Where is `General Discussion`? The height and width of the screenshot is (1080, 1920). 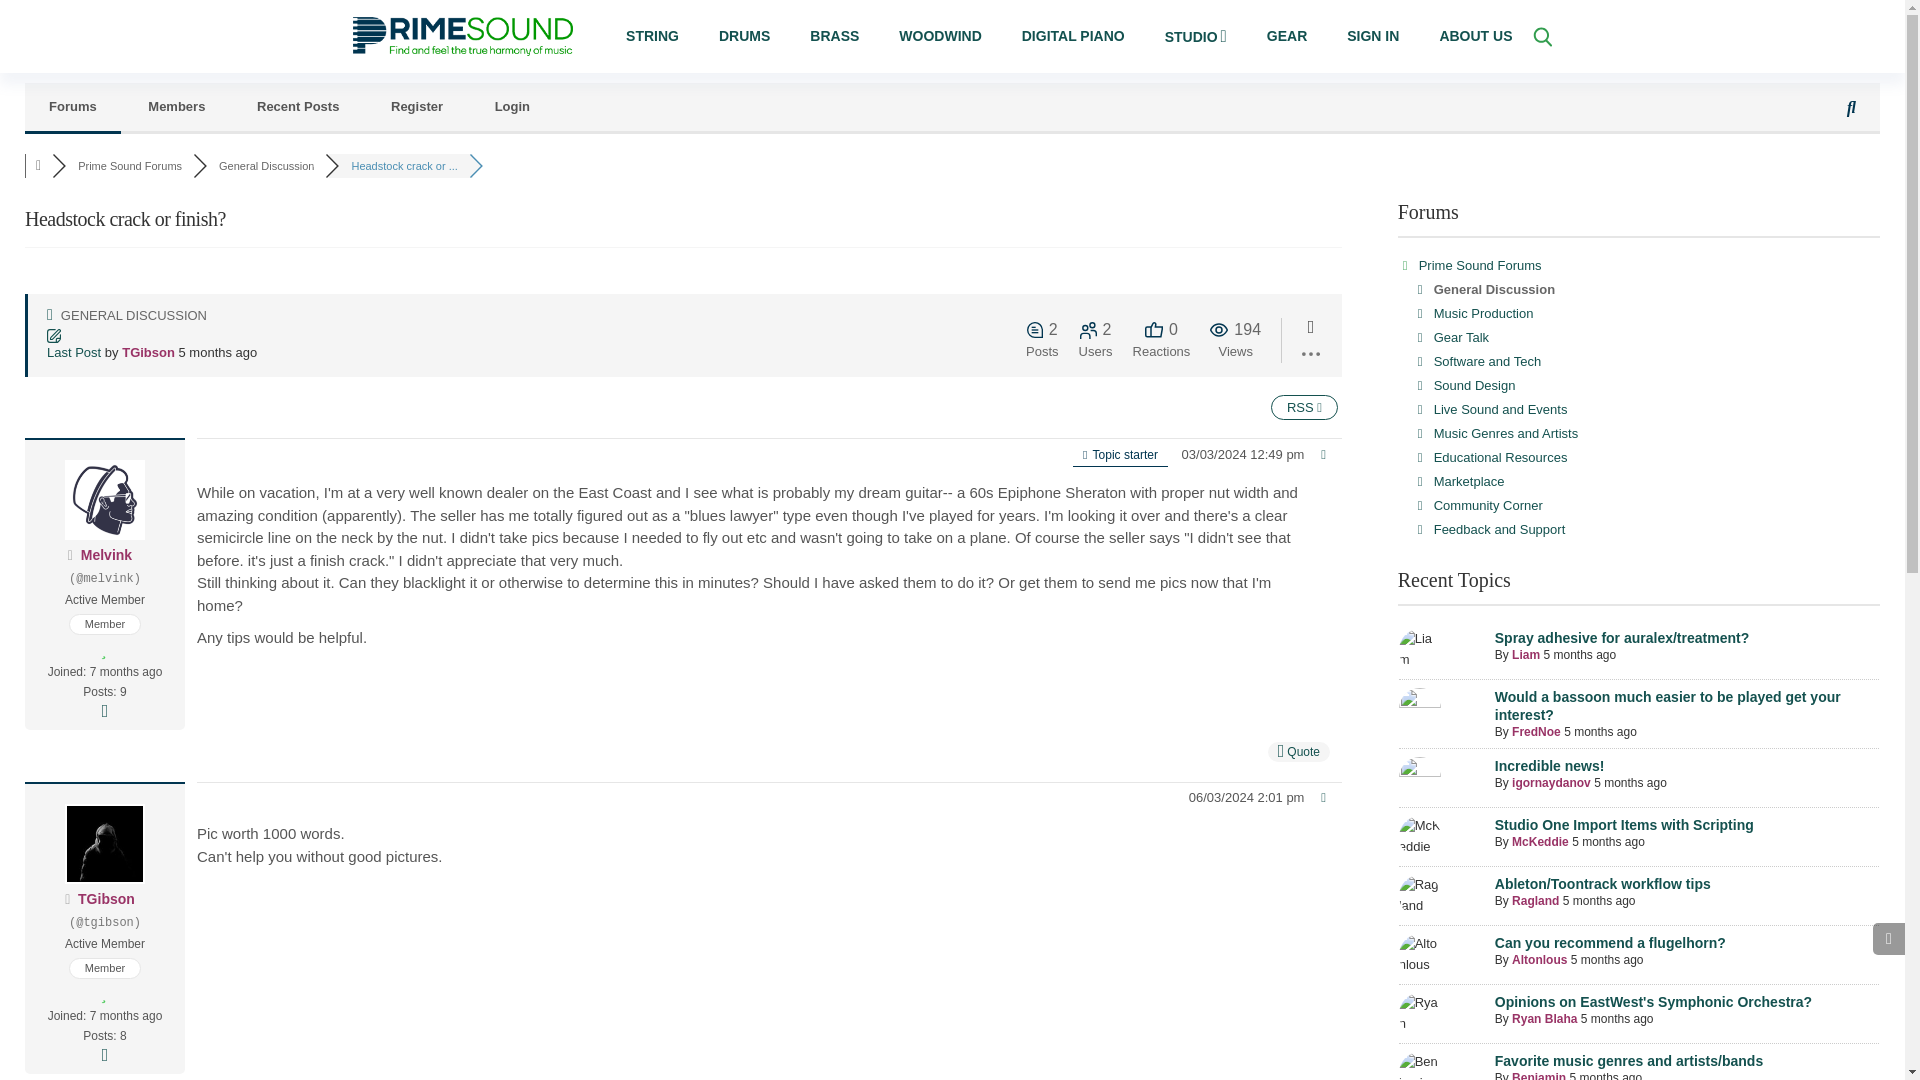
General Discussion is located at coordinates (266, 165).